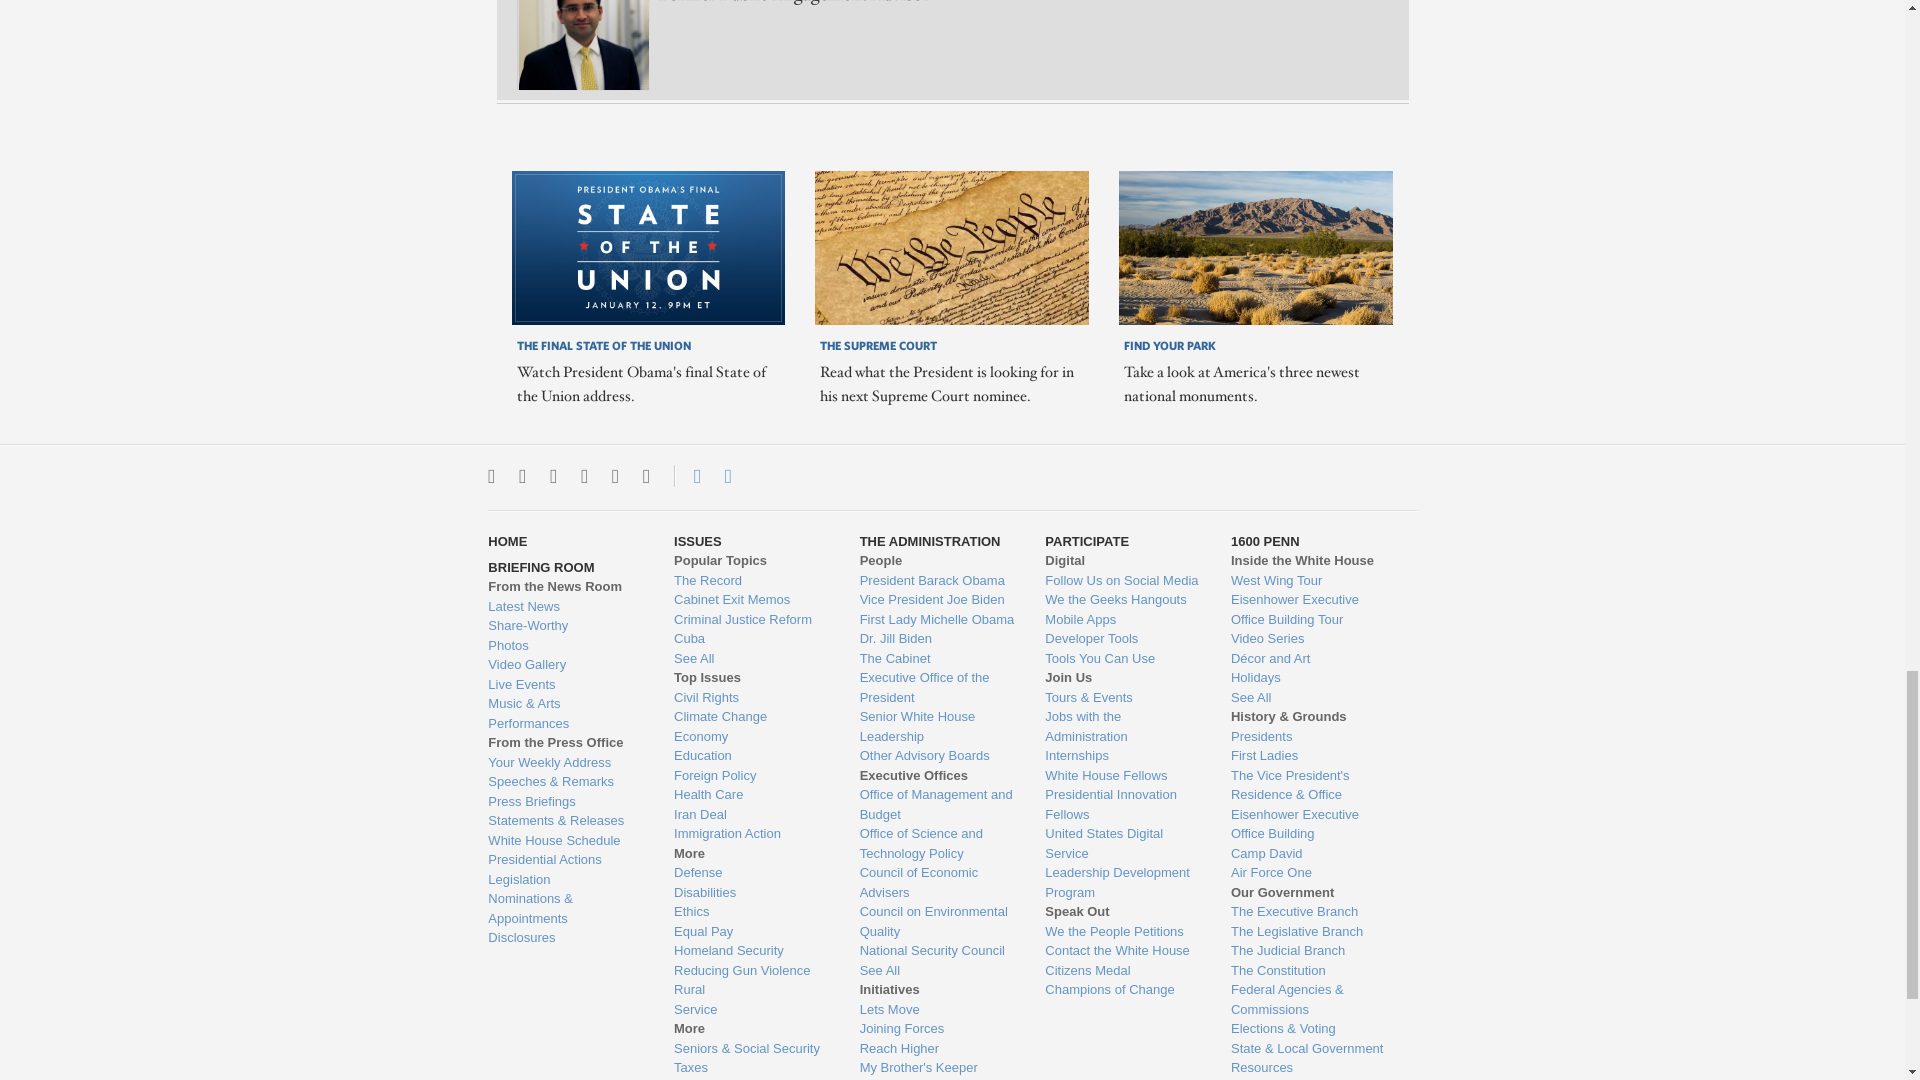 This screenshot has height=1080, width=1920. Describe the element at coordinates (728, 476) in the screenshot. I see `Email the Whitehouse.` at that location.